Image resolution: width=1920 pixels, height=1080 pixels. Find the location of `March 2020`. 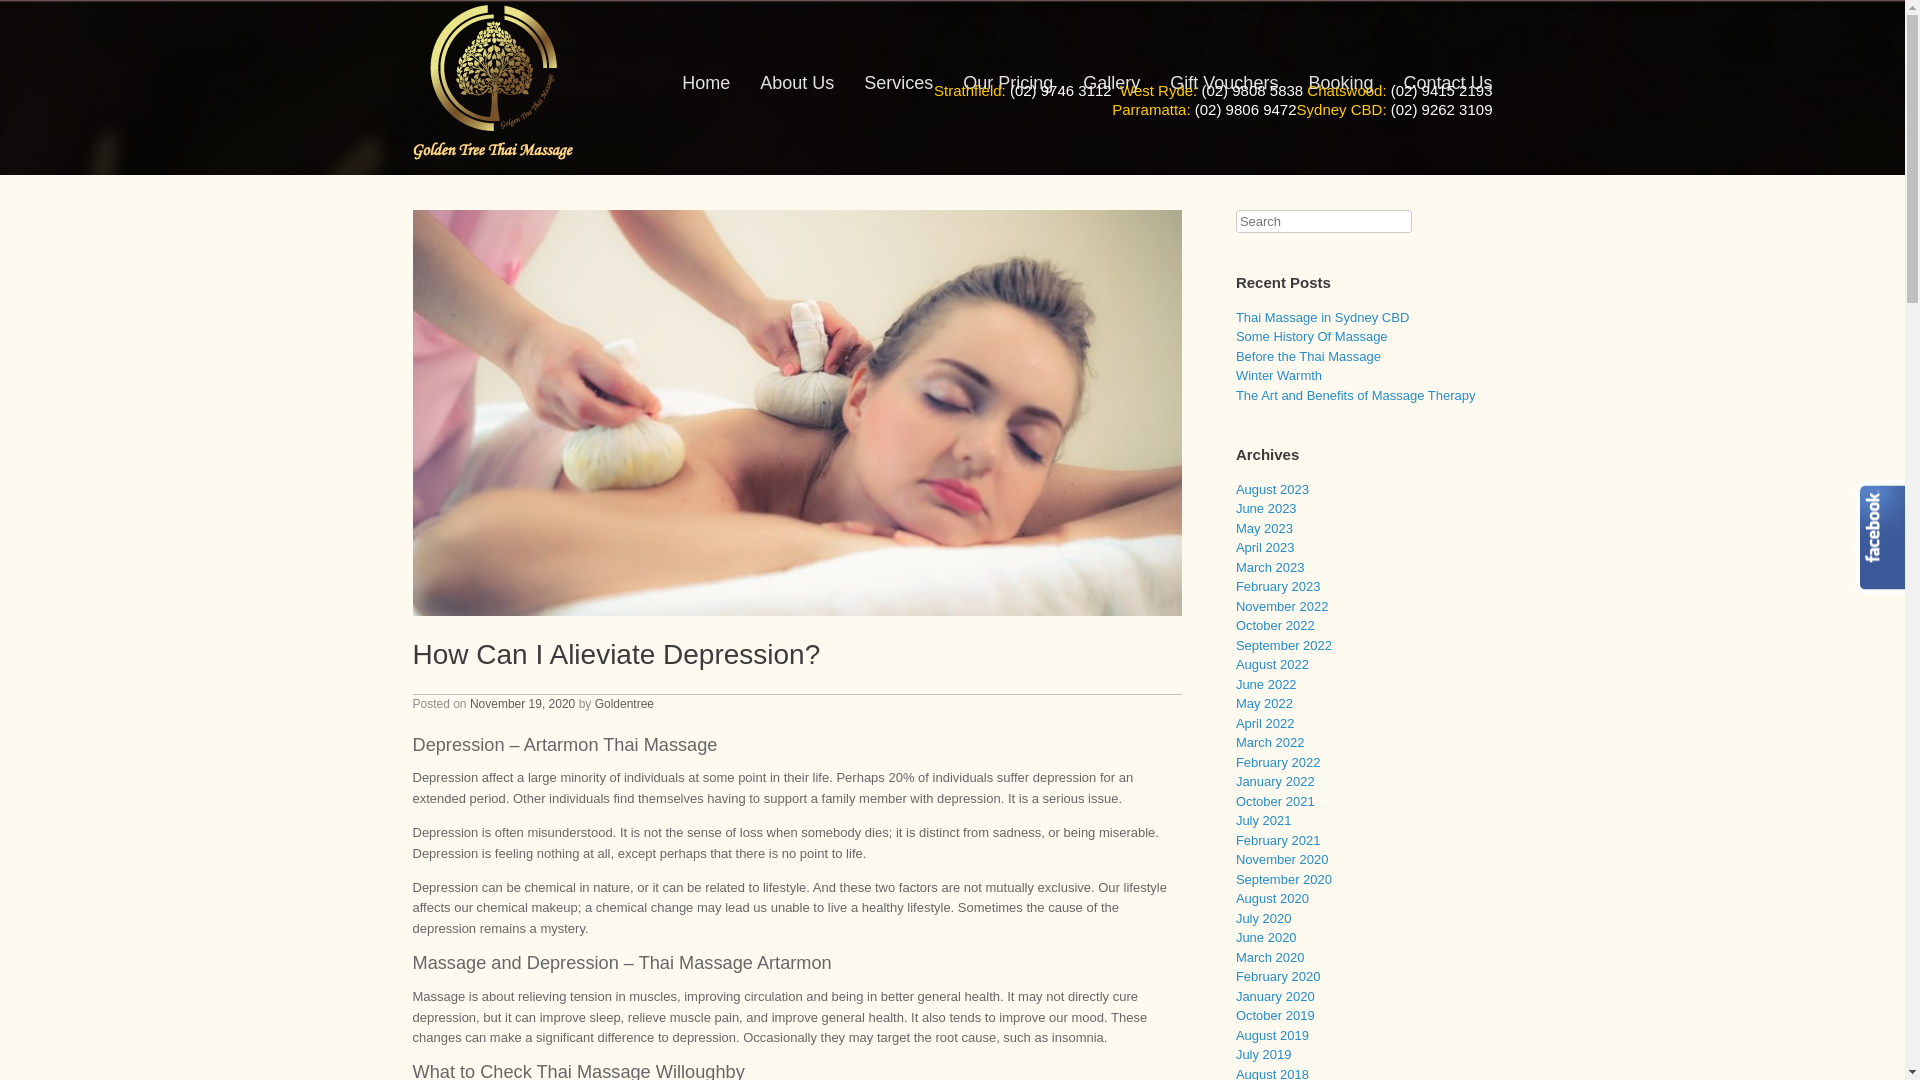

March 2020 is located at coordinates (1270, 958).